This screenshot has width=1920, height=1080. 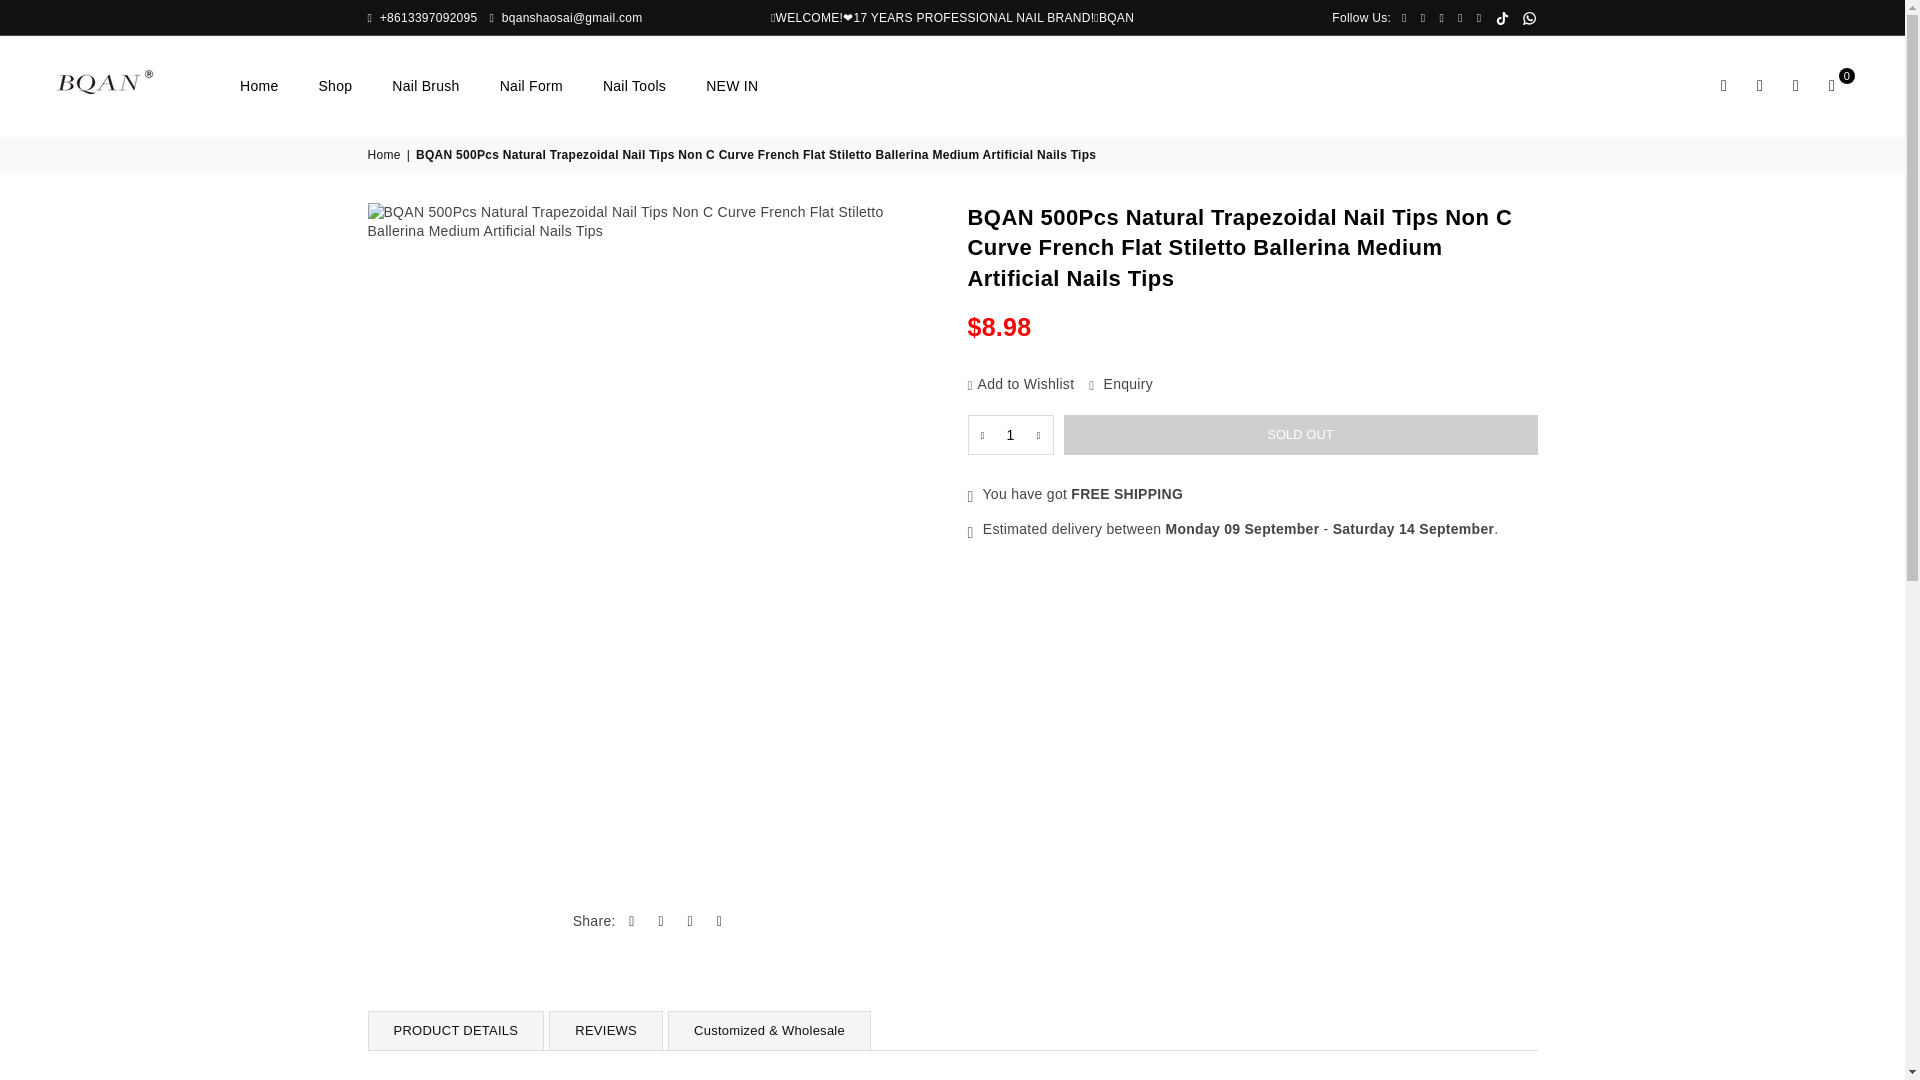 I want to click on Whatsapp, so click(x=1530, y=18).